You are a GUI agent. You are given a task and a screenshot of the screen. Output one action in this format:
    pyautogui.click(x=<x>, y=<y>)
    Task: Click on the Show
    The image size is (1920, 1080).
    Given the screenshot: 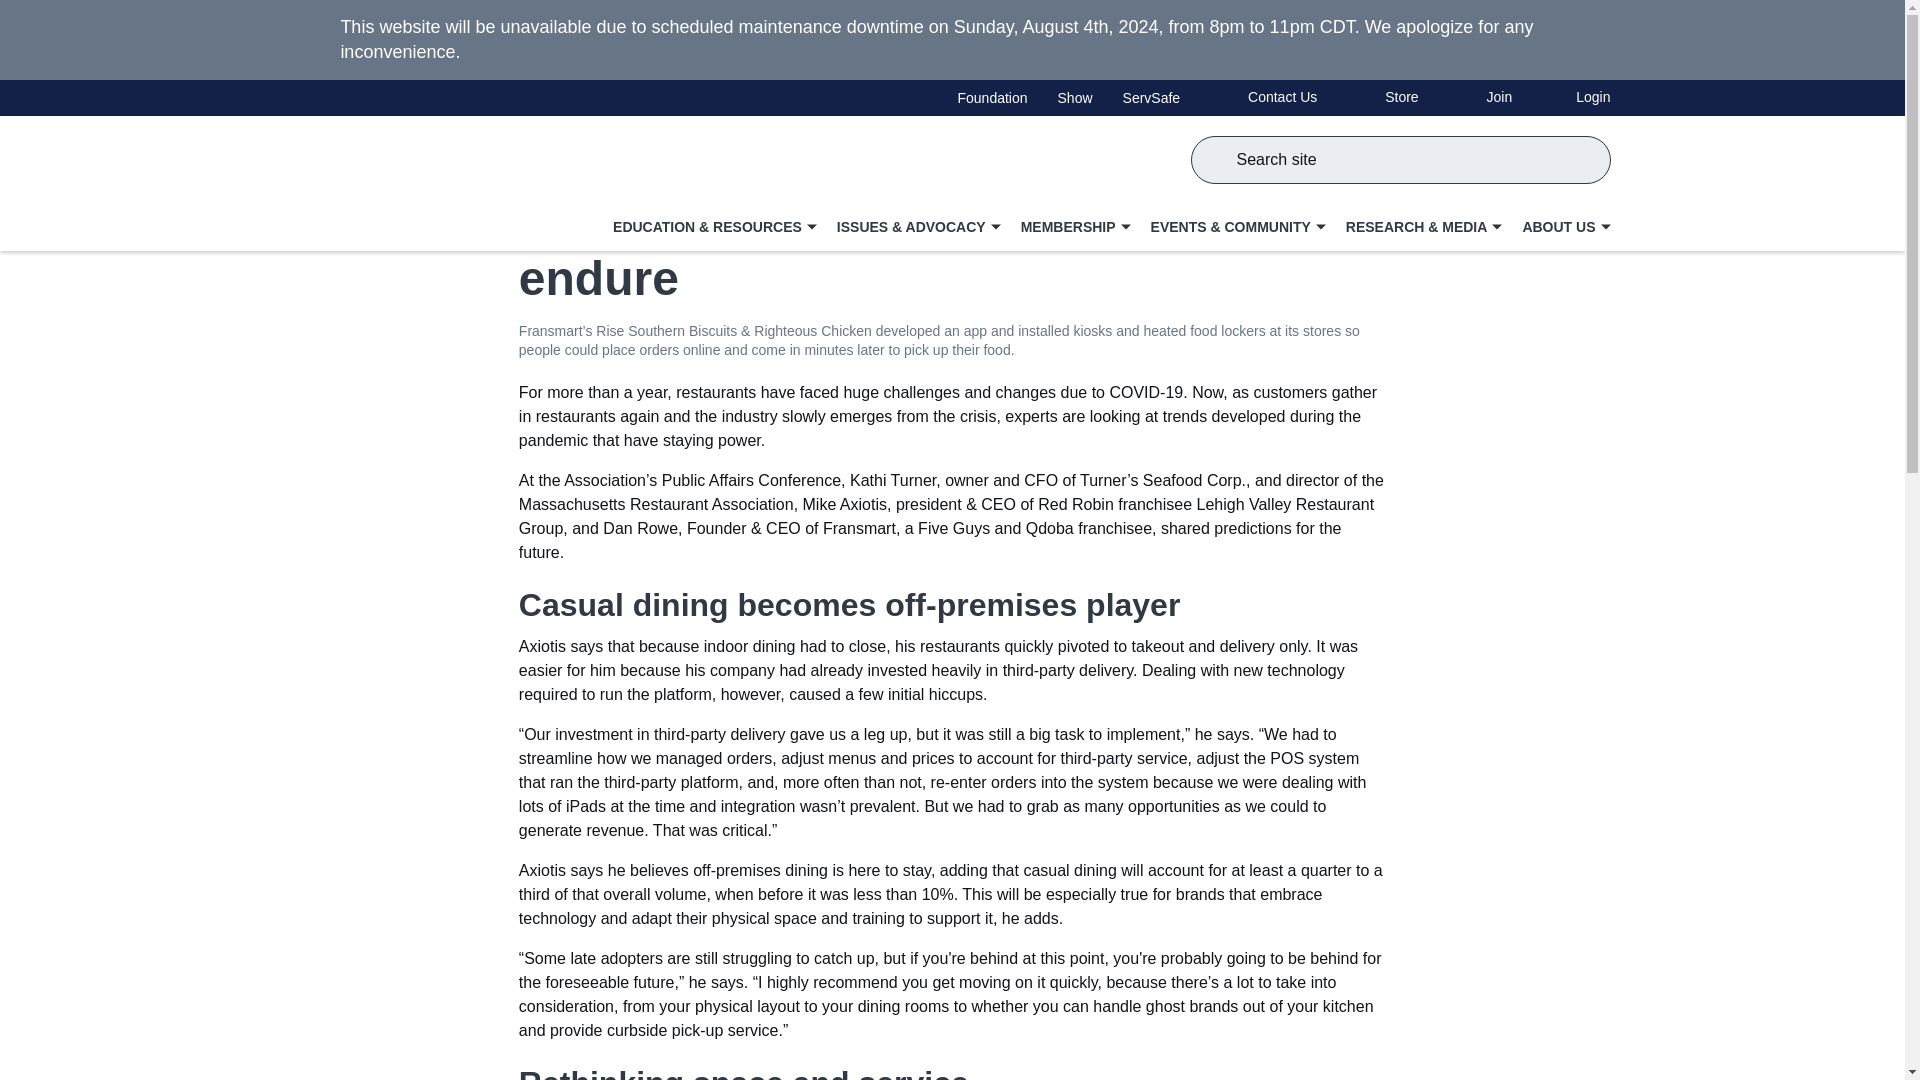 What is the action you would take?
    pyautogui.click(x=1074, y=97)
    